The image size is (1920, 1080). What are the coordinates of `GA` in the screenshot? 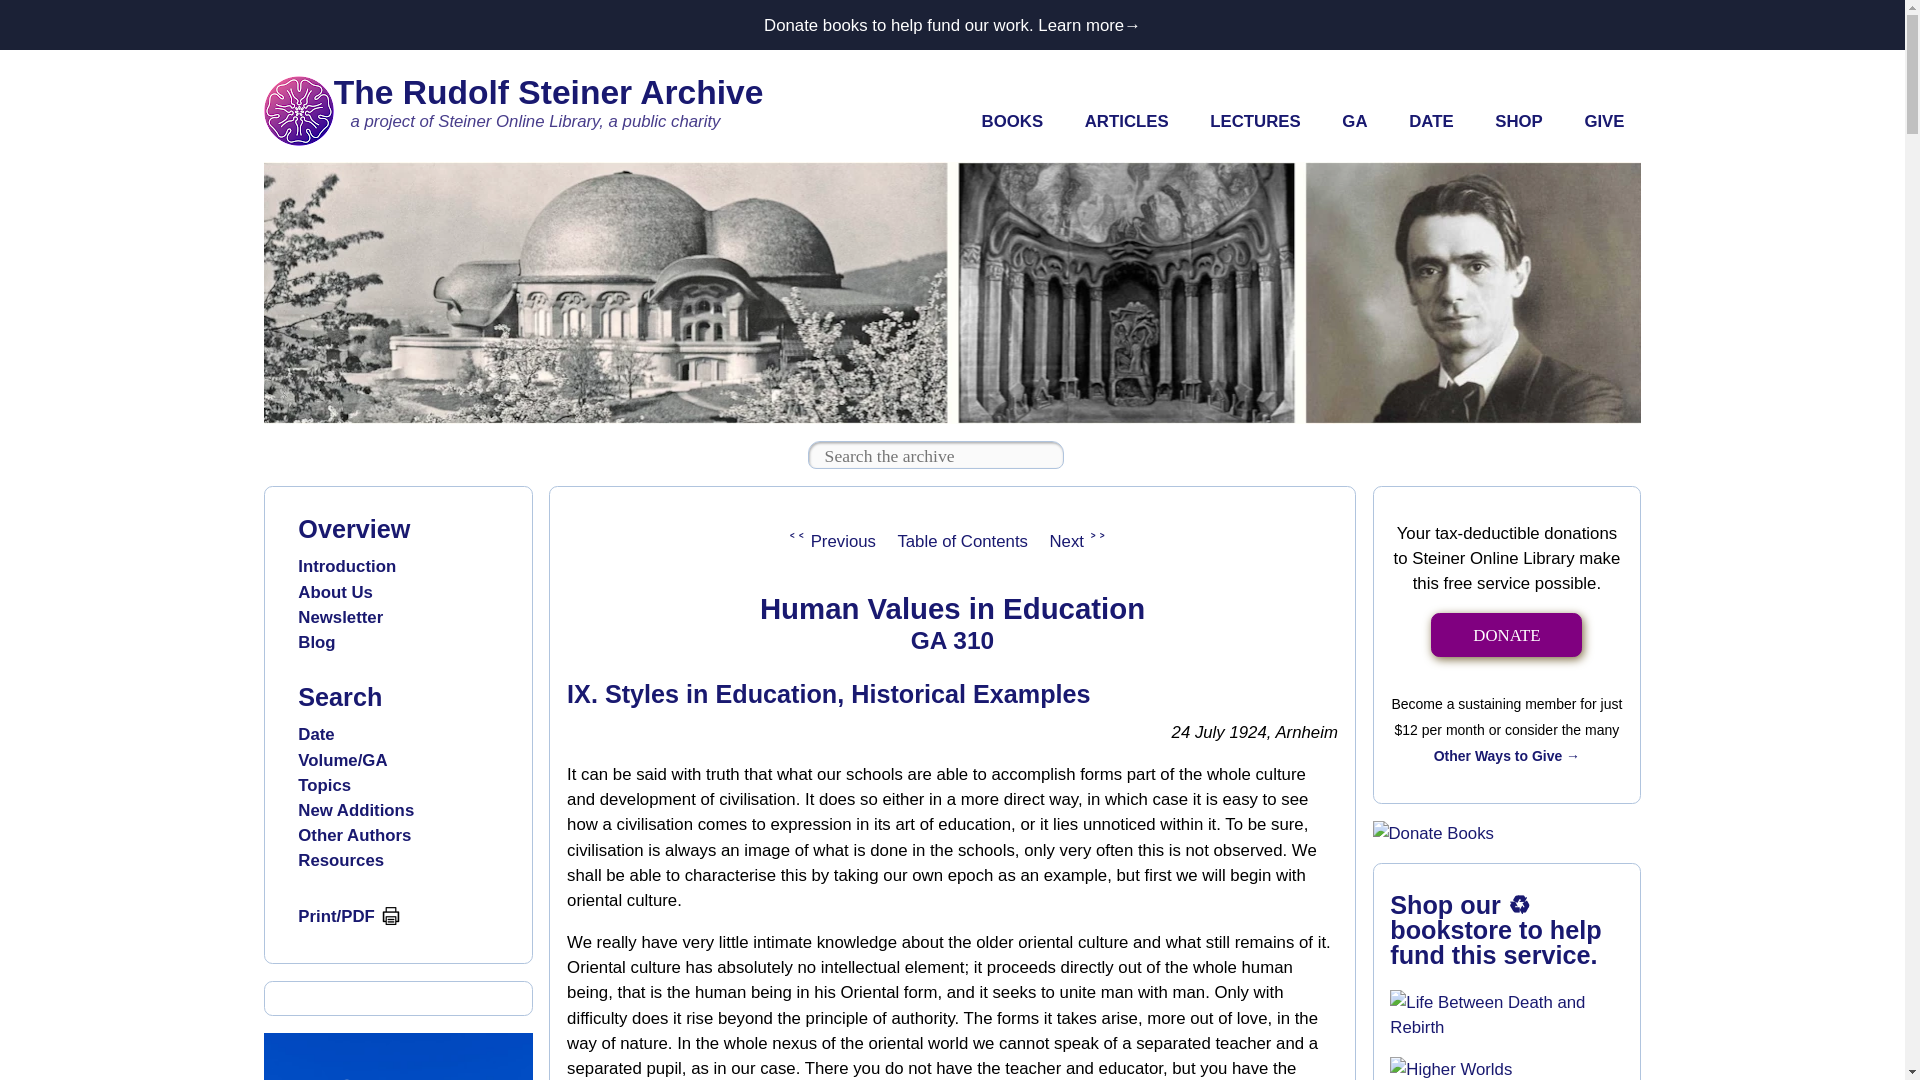 It's located at (1355, 122).